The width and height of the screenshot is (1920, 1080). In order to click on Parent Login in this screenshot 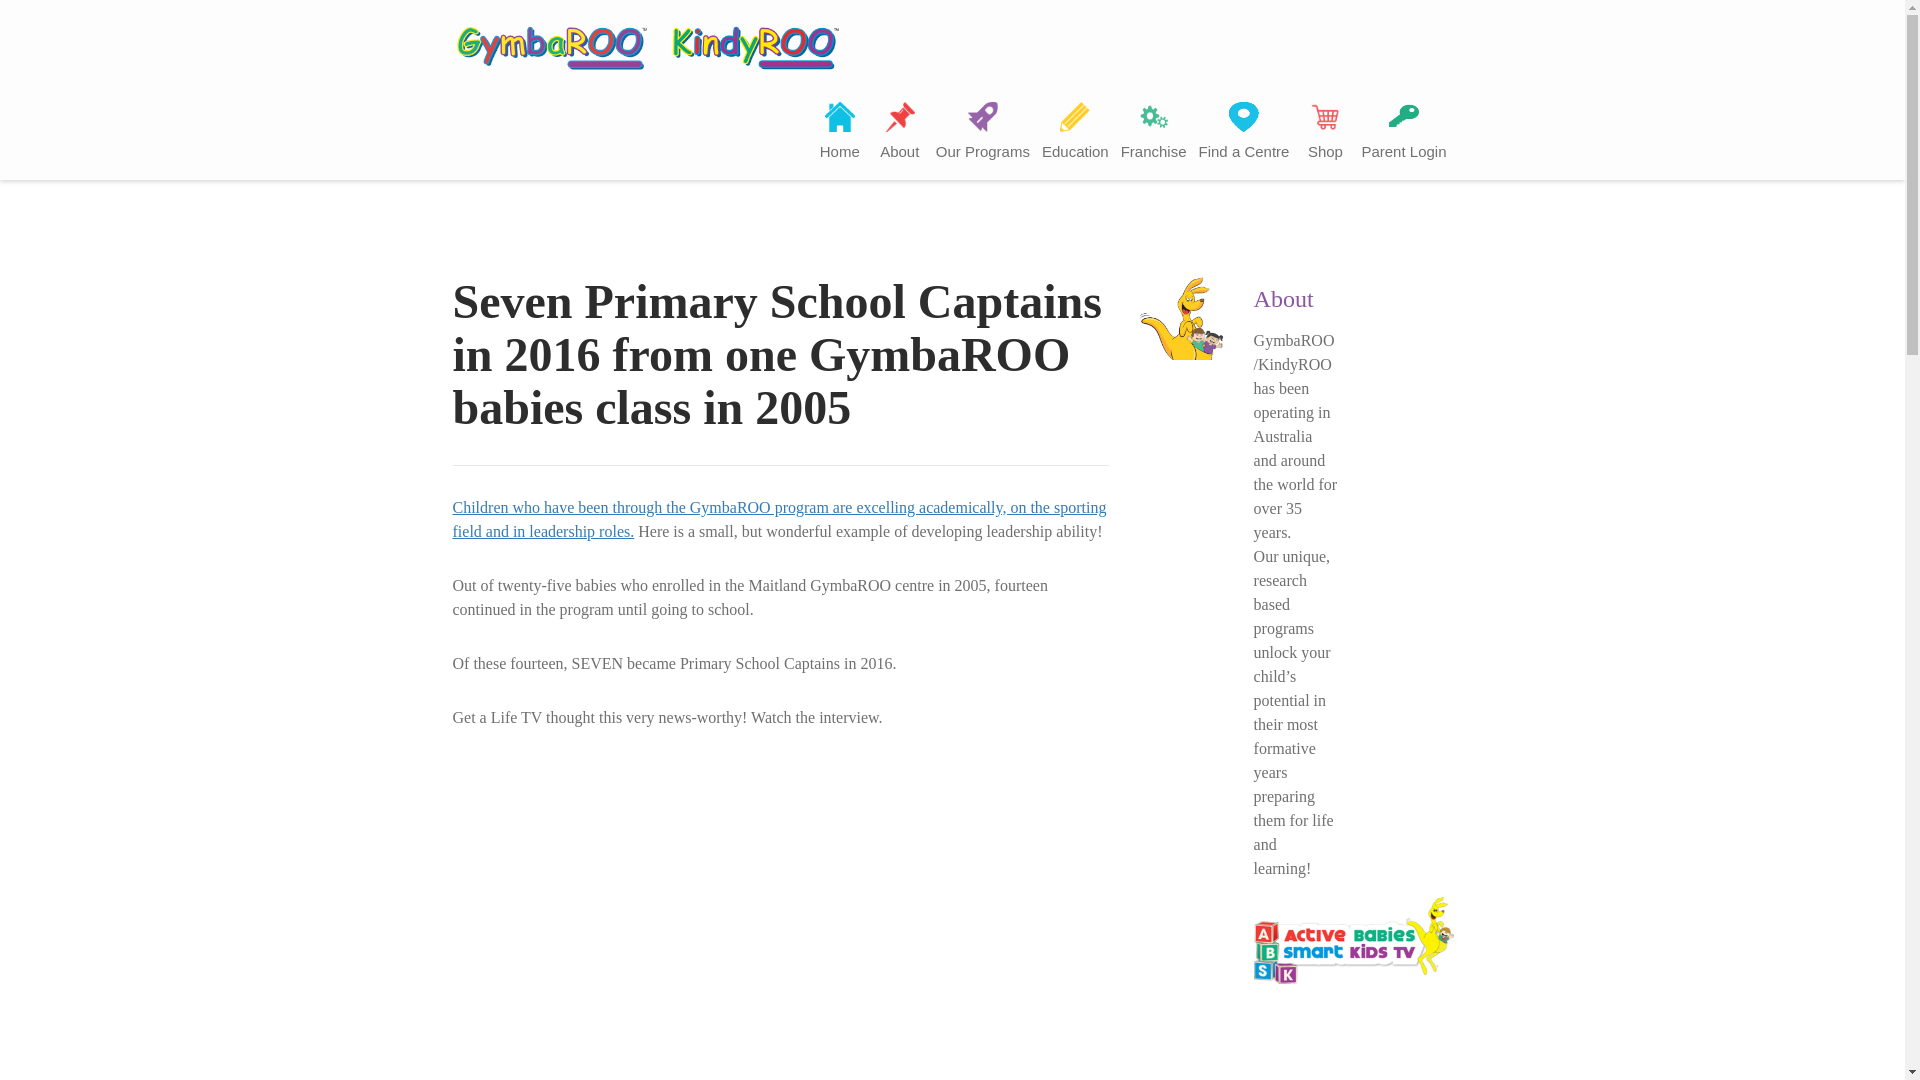, I will do `click(1403, 134)`.